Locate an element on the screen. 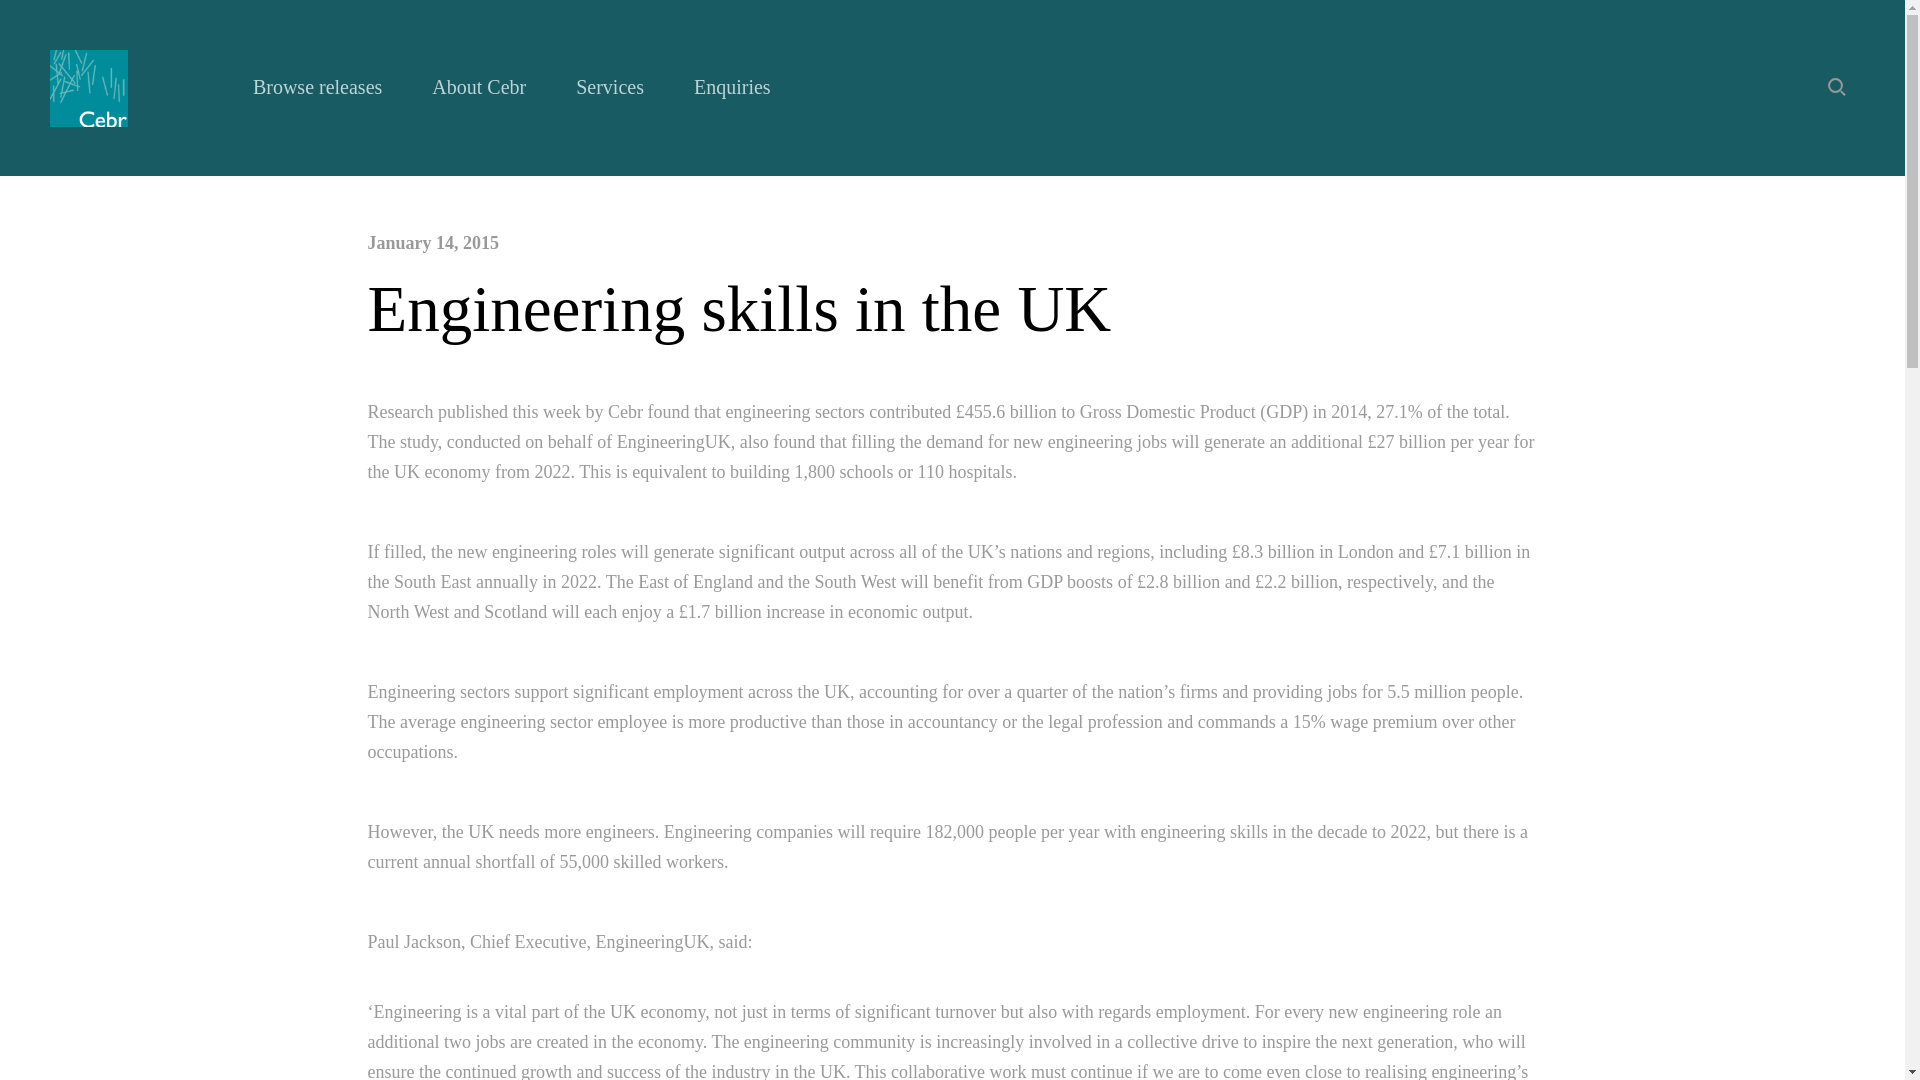  Browse releases is located at coordinates (318, 87).